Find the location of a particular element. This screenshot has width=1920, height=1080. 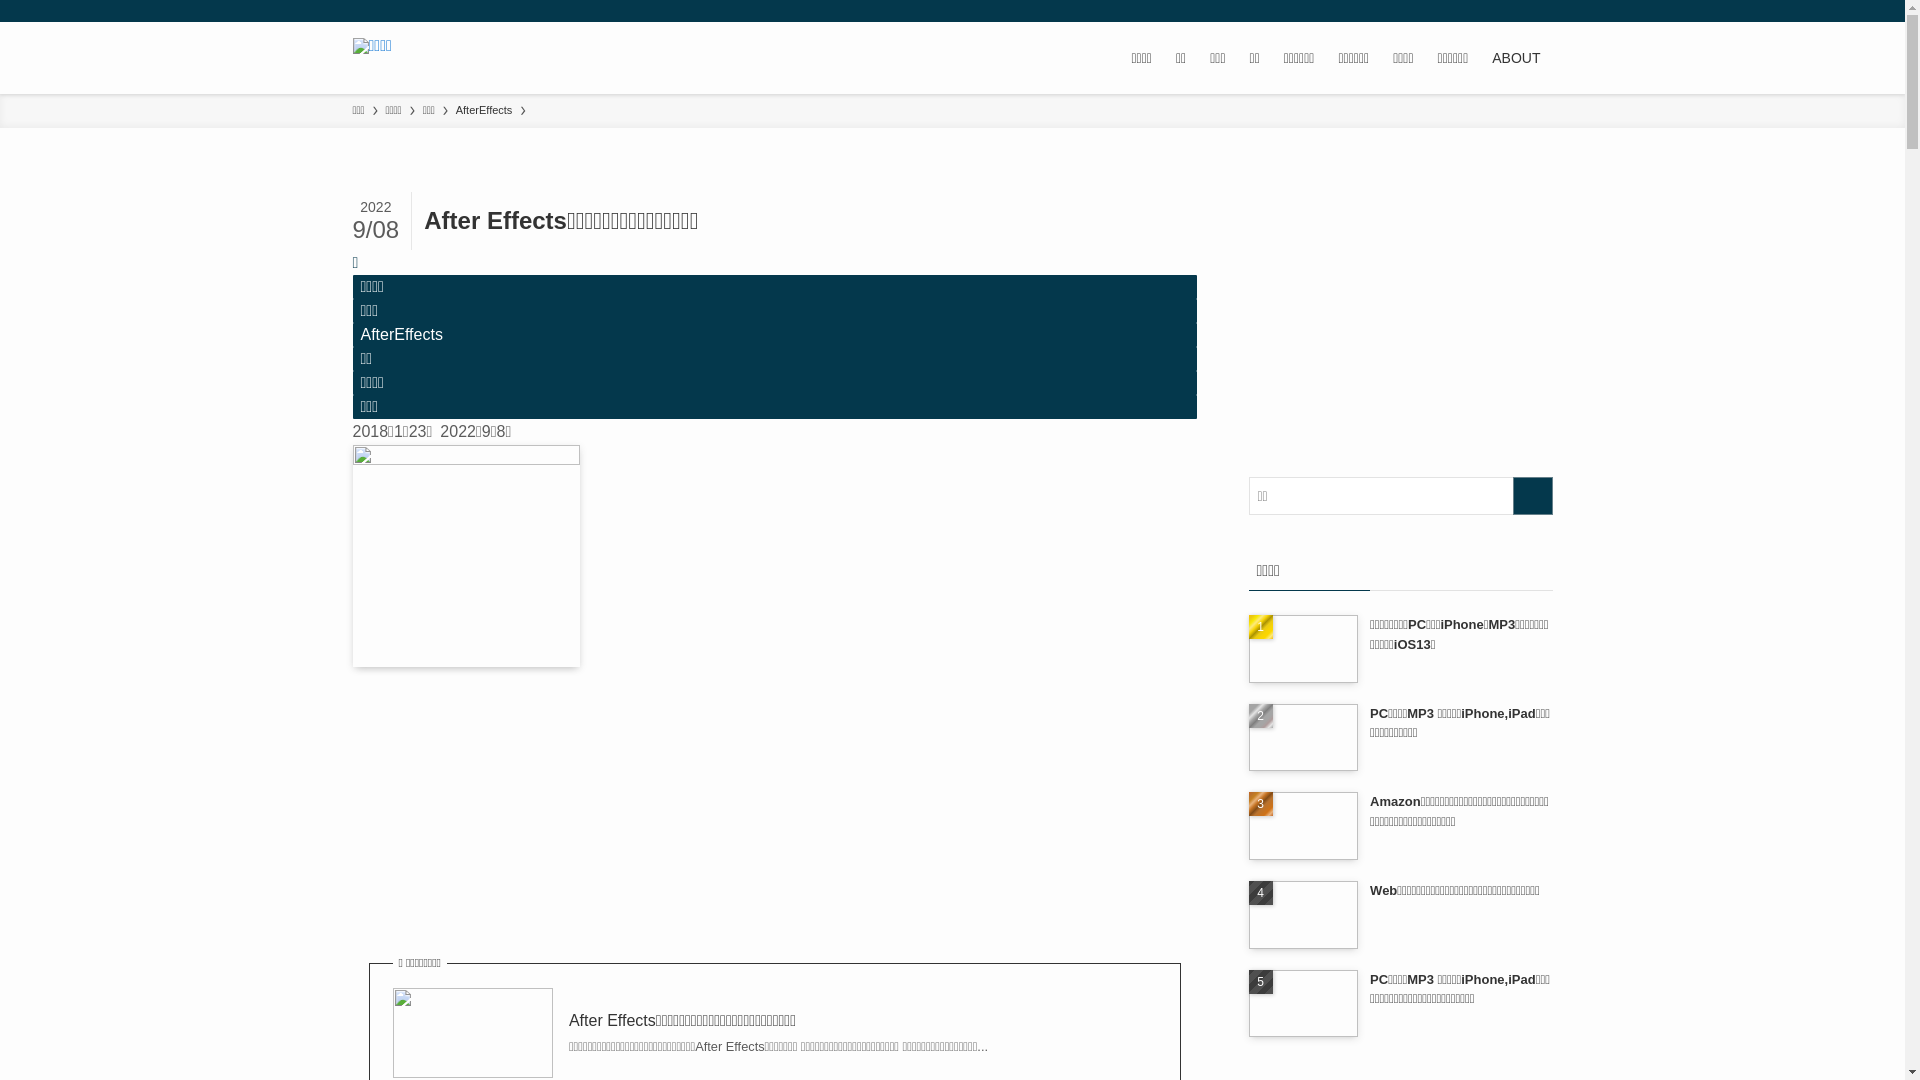

Advertisement is located at coordinates (1400, 317).